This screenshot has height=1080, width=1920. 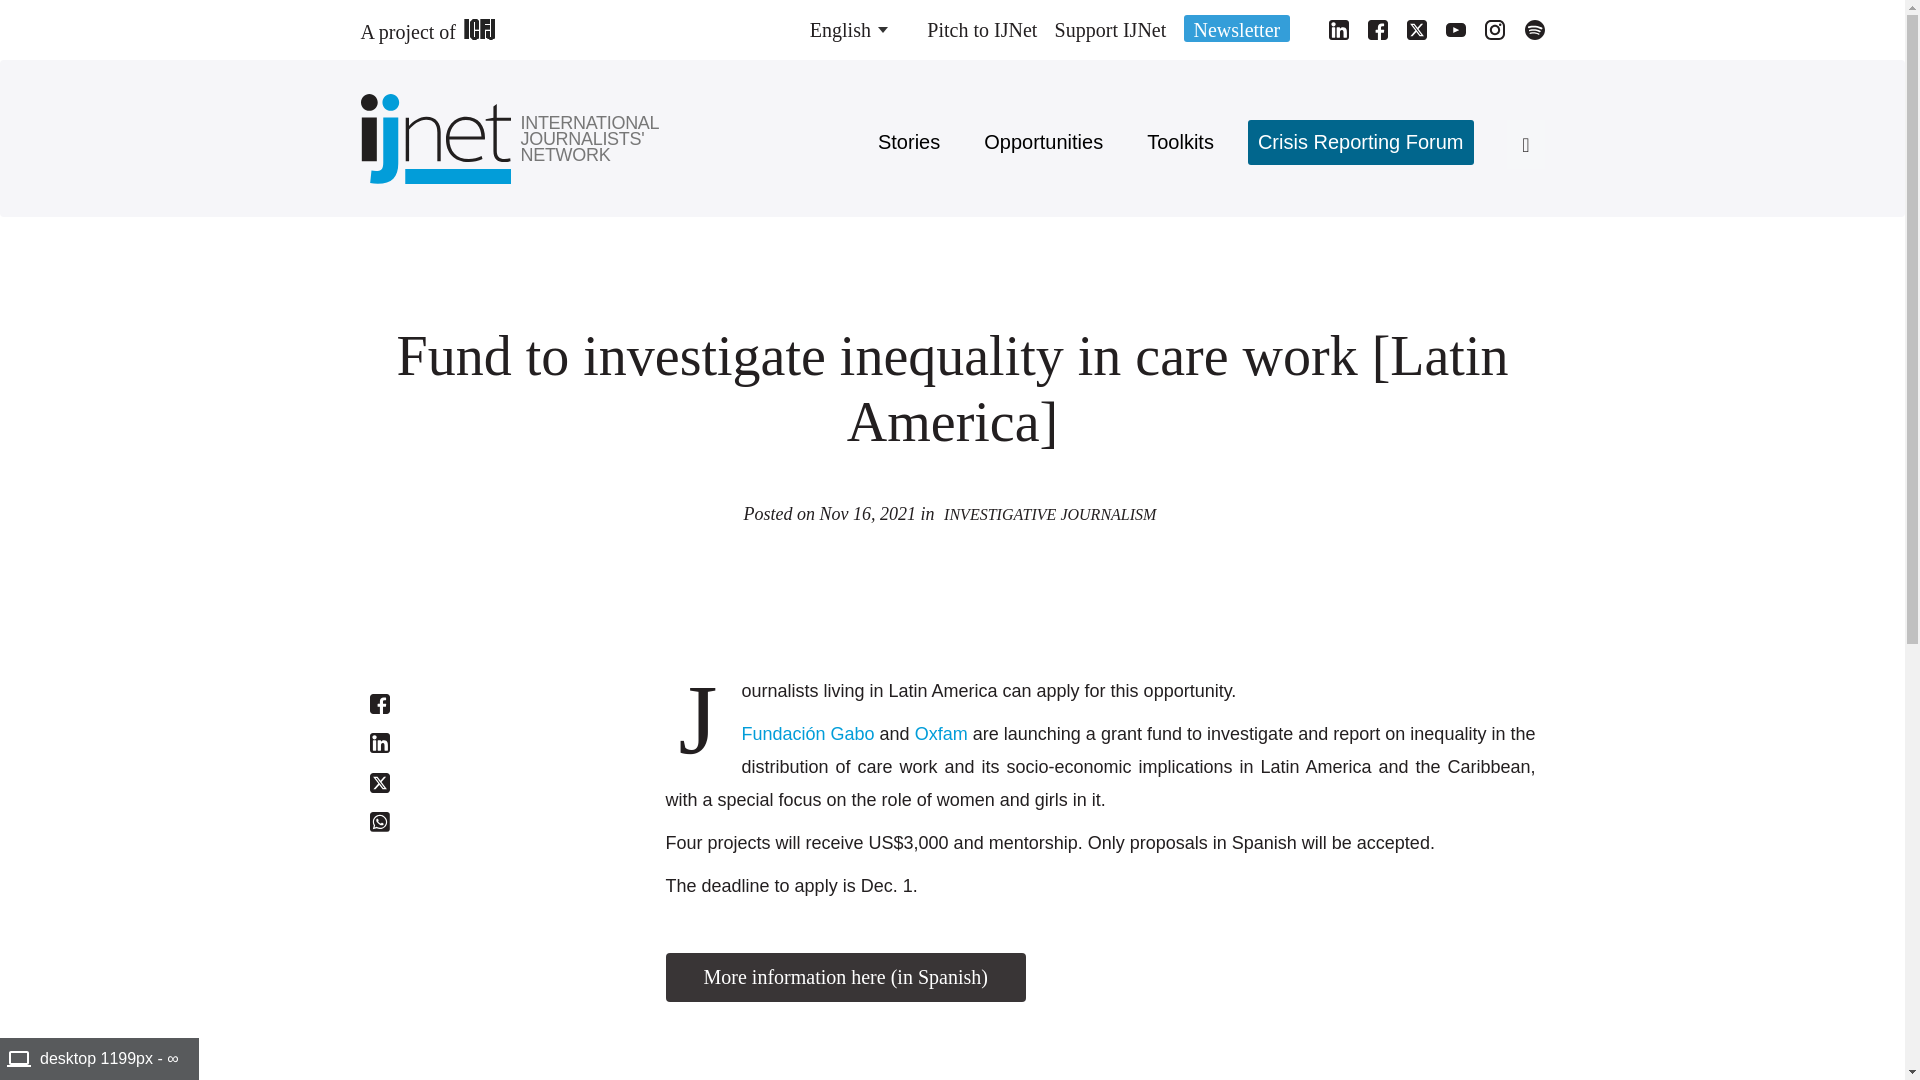 I want to click on Subscribe to the newsletter modal, so click(x=1237, y=28).